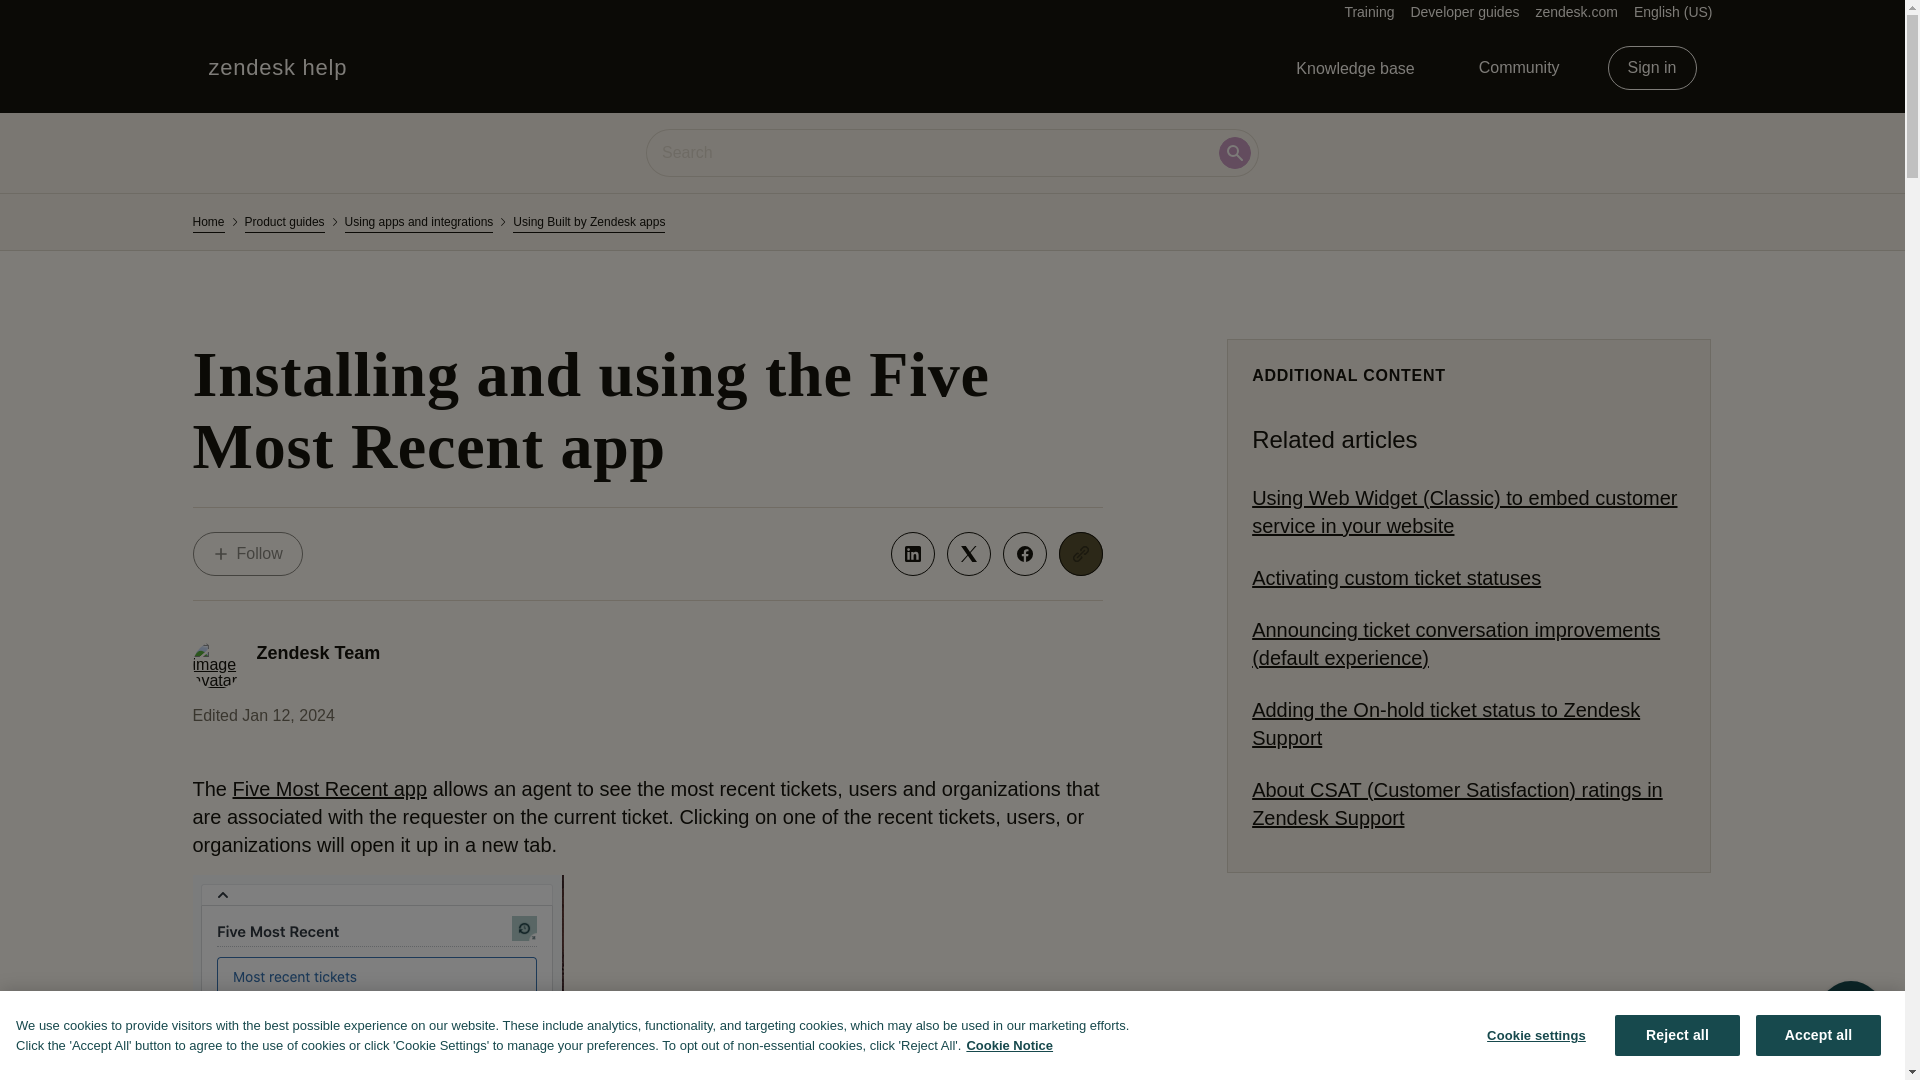  What do you see at coordinates (1520, 68) in the screenshot?
I see `Community` at bounding box center [1520, 68].